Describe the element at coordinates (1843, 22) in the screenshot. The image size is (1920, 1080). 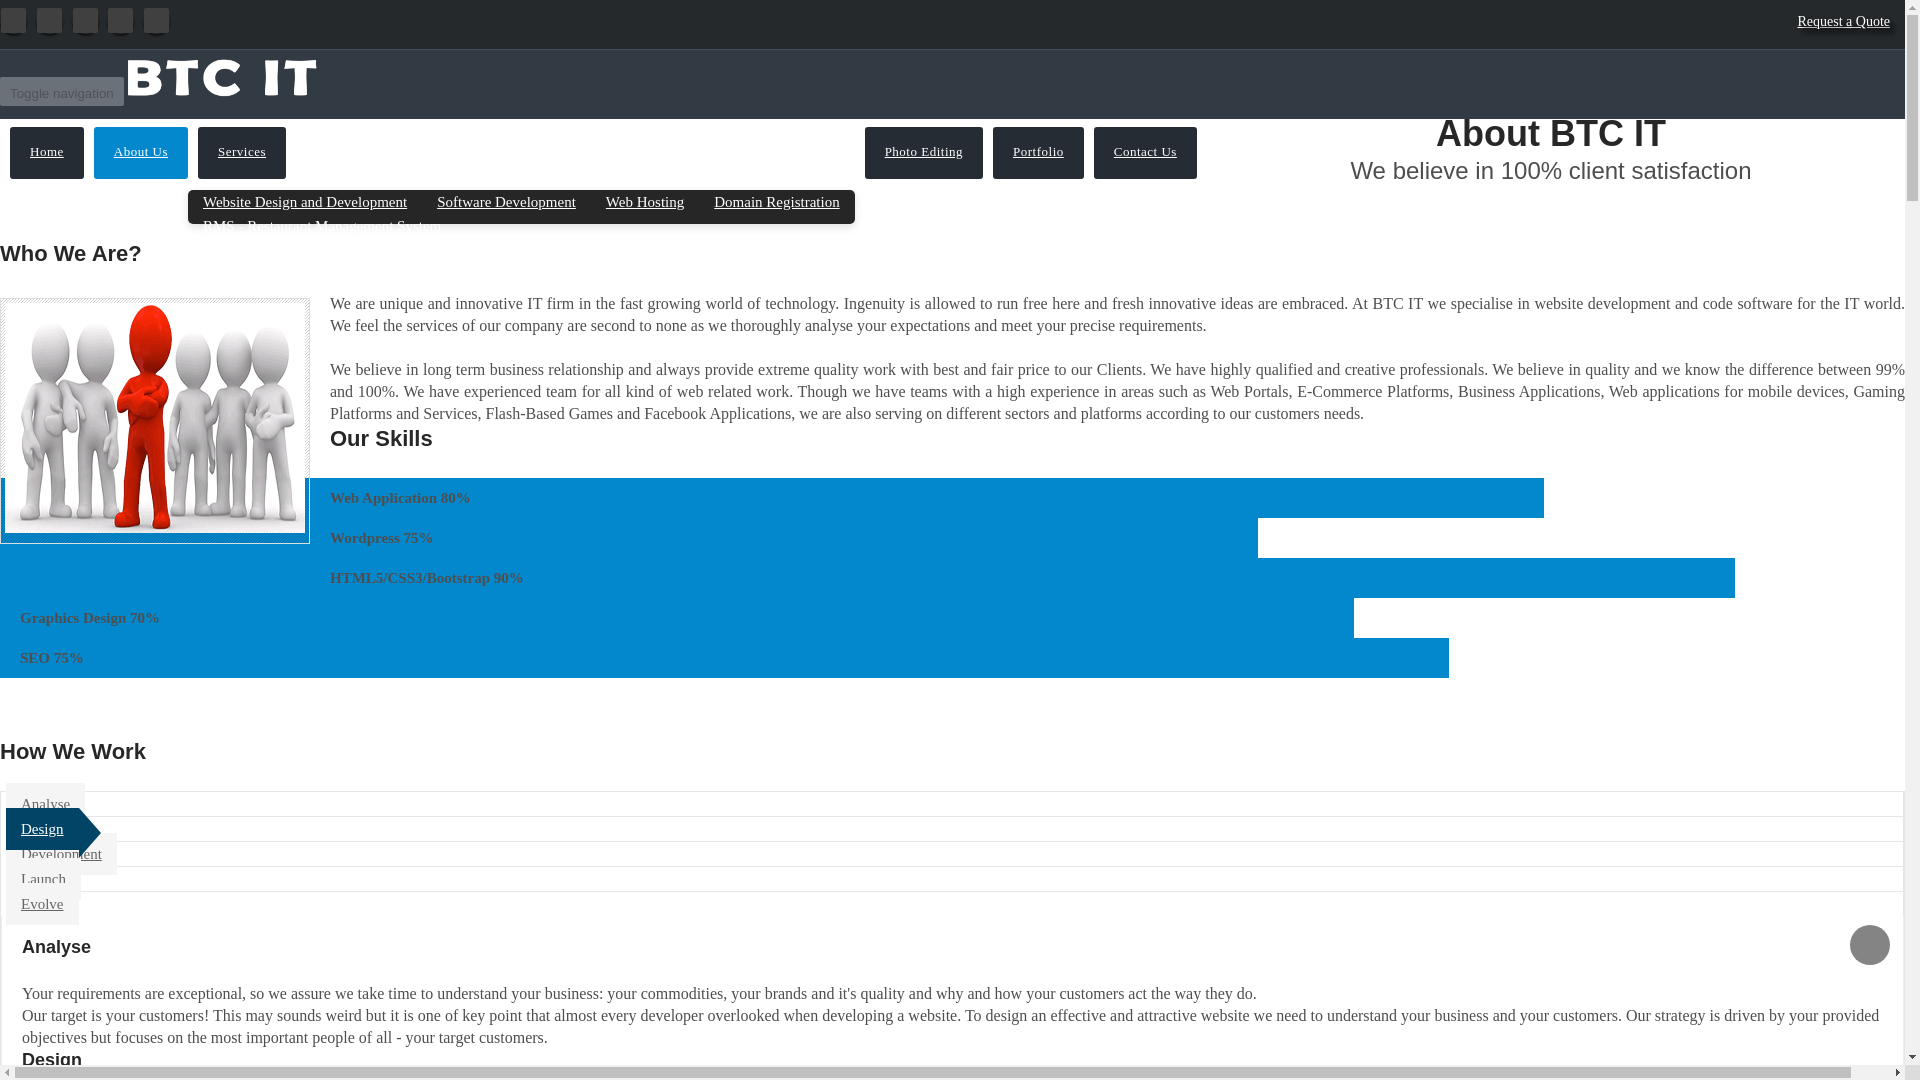
I see `Request a Quote` at that location.